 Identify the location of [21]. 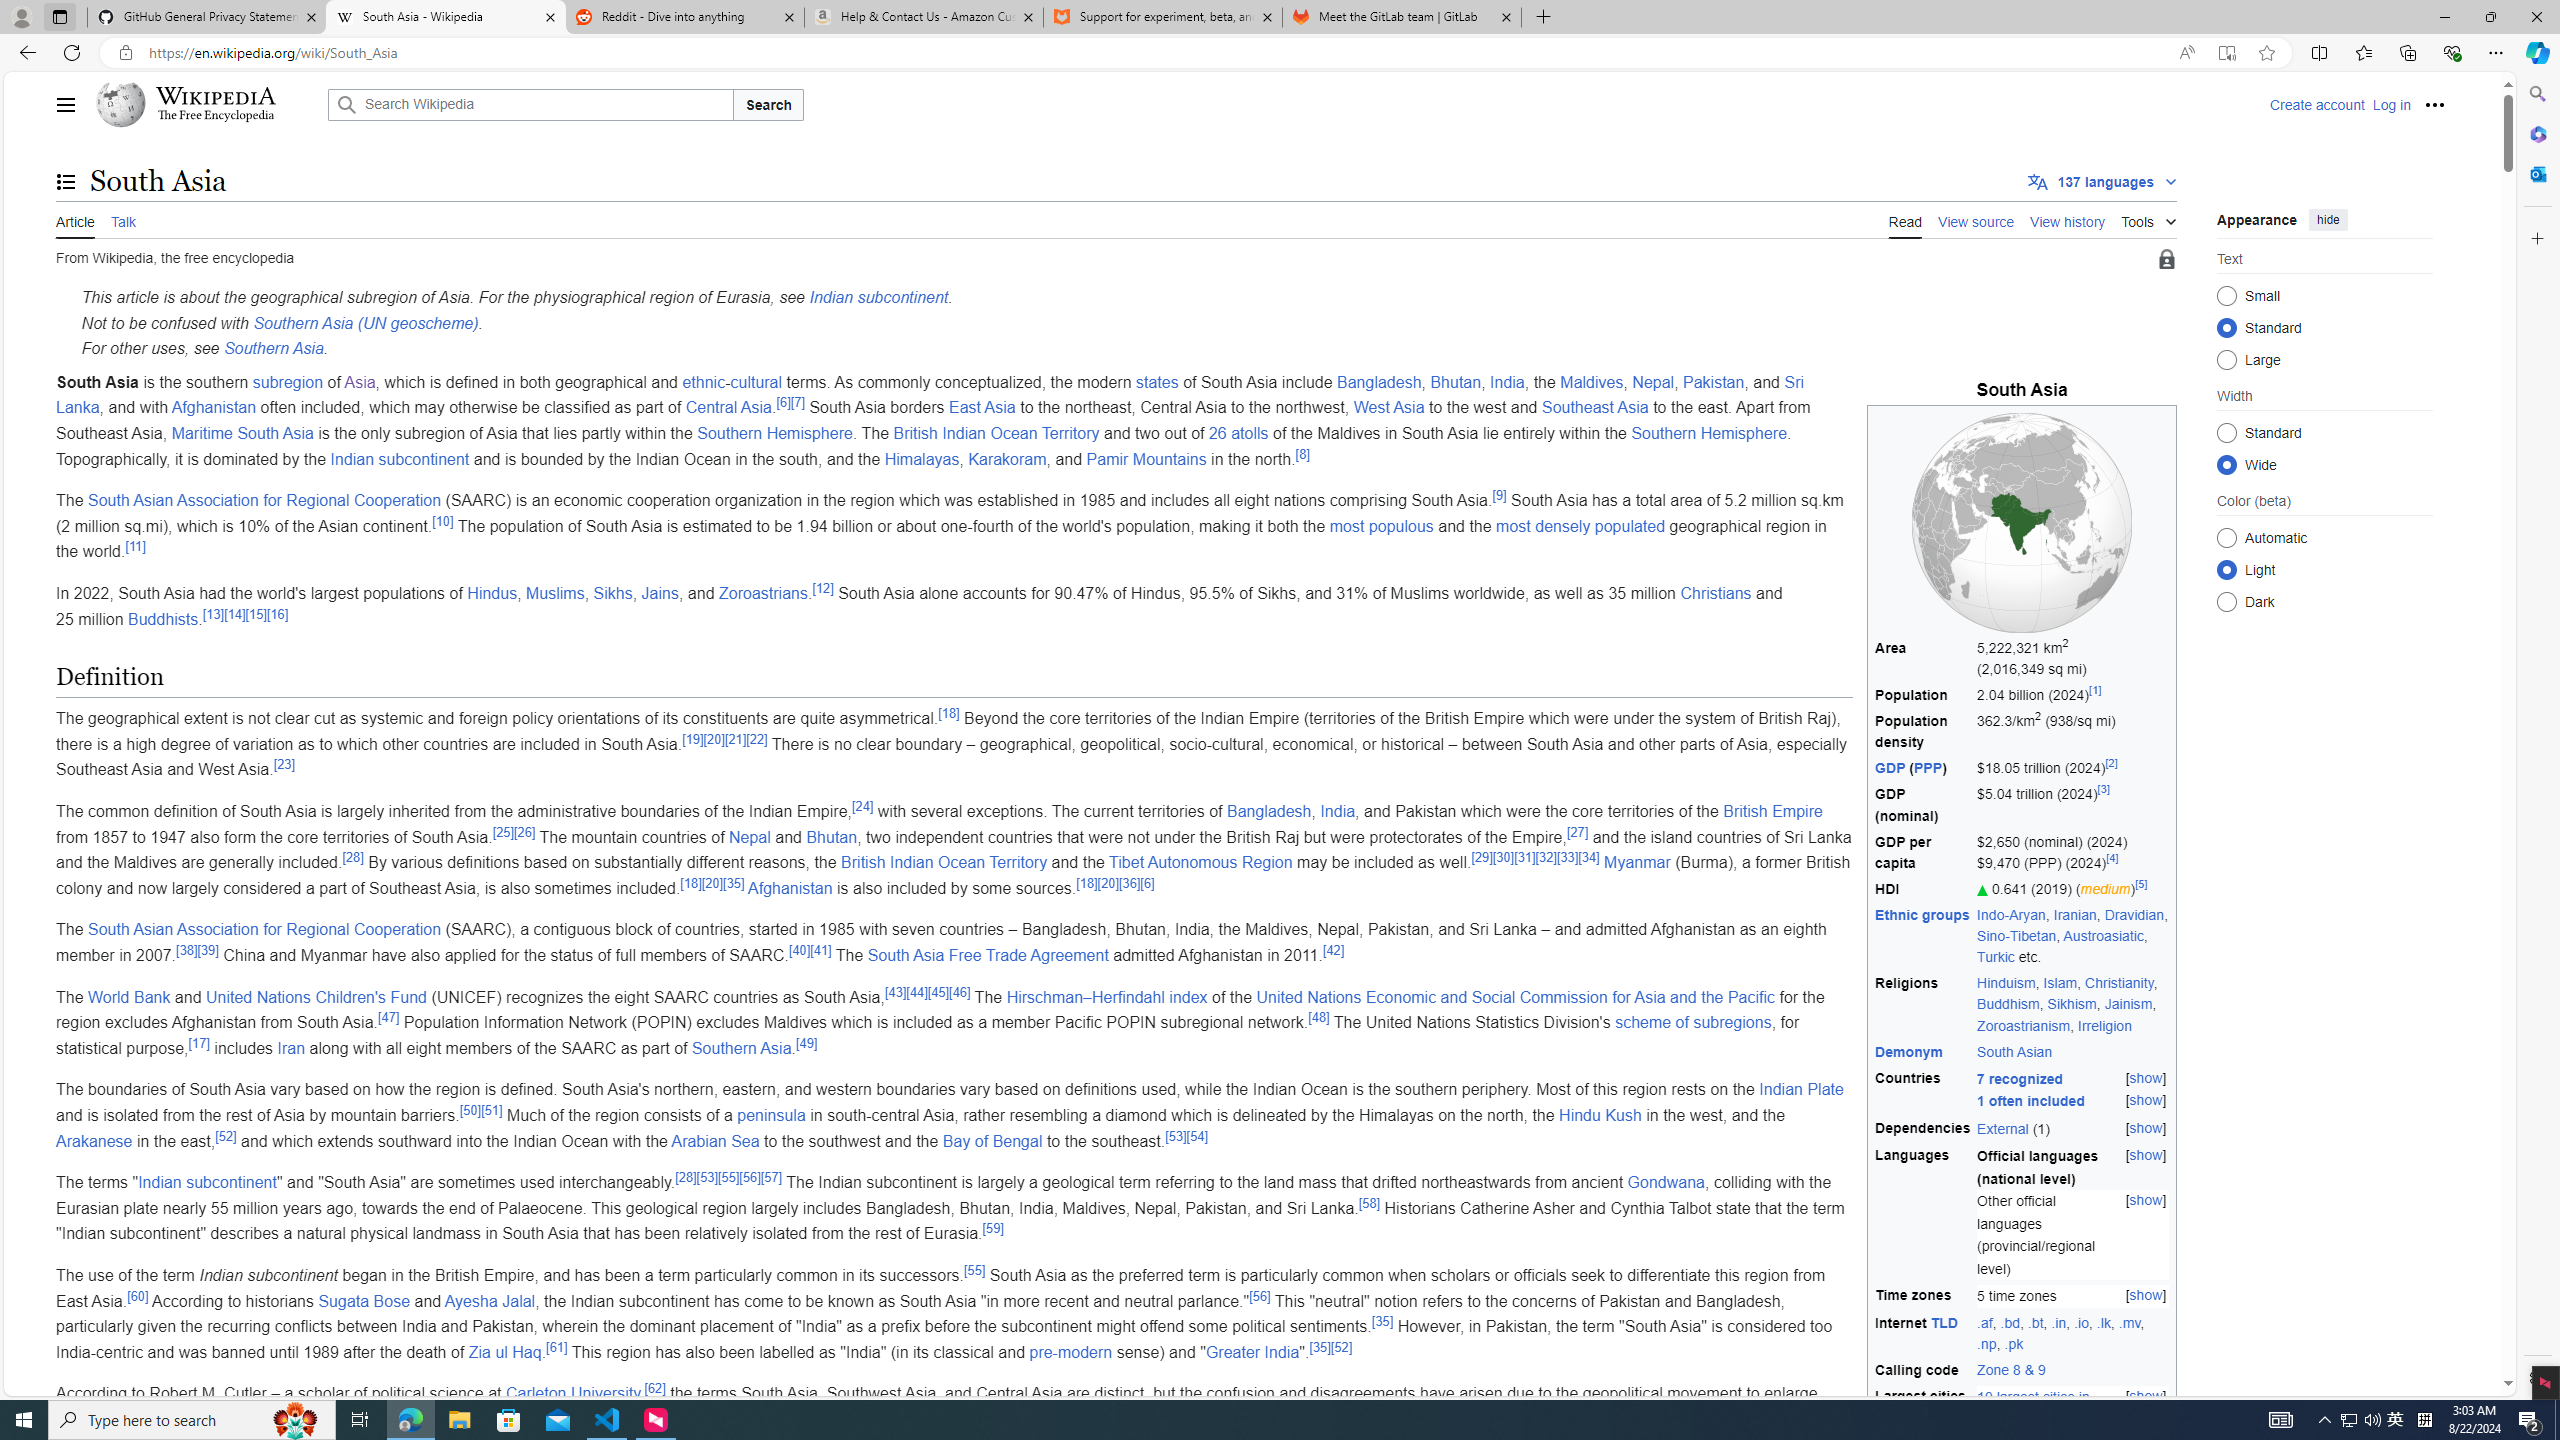
(736, 739).